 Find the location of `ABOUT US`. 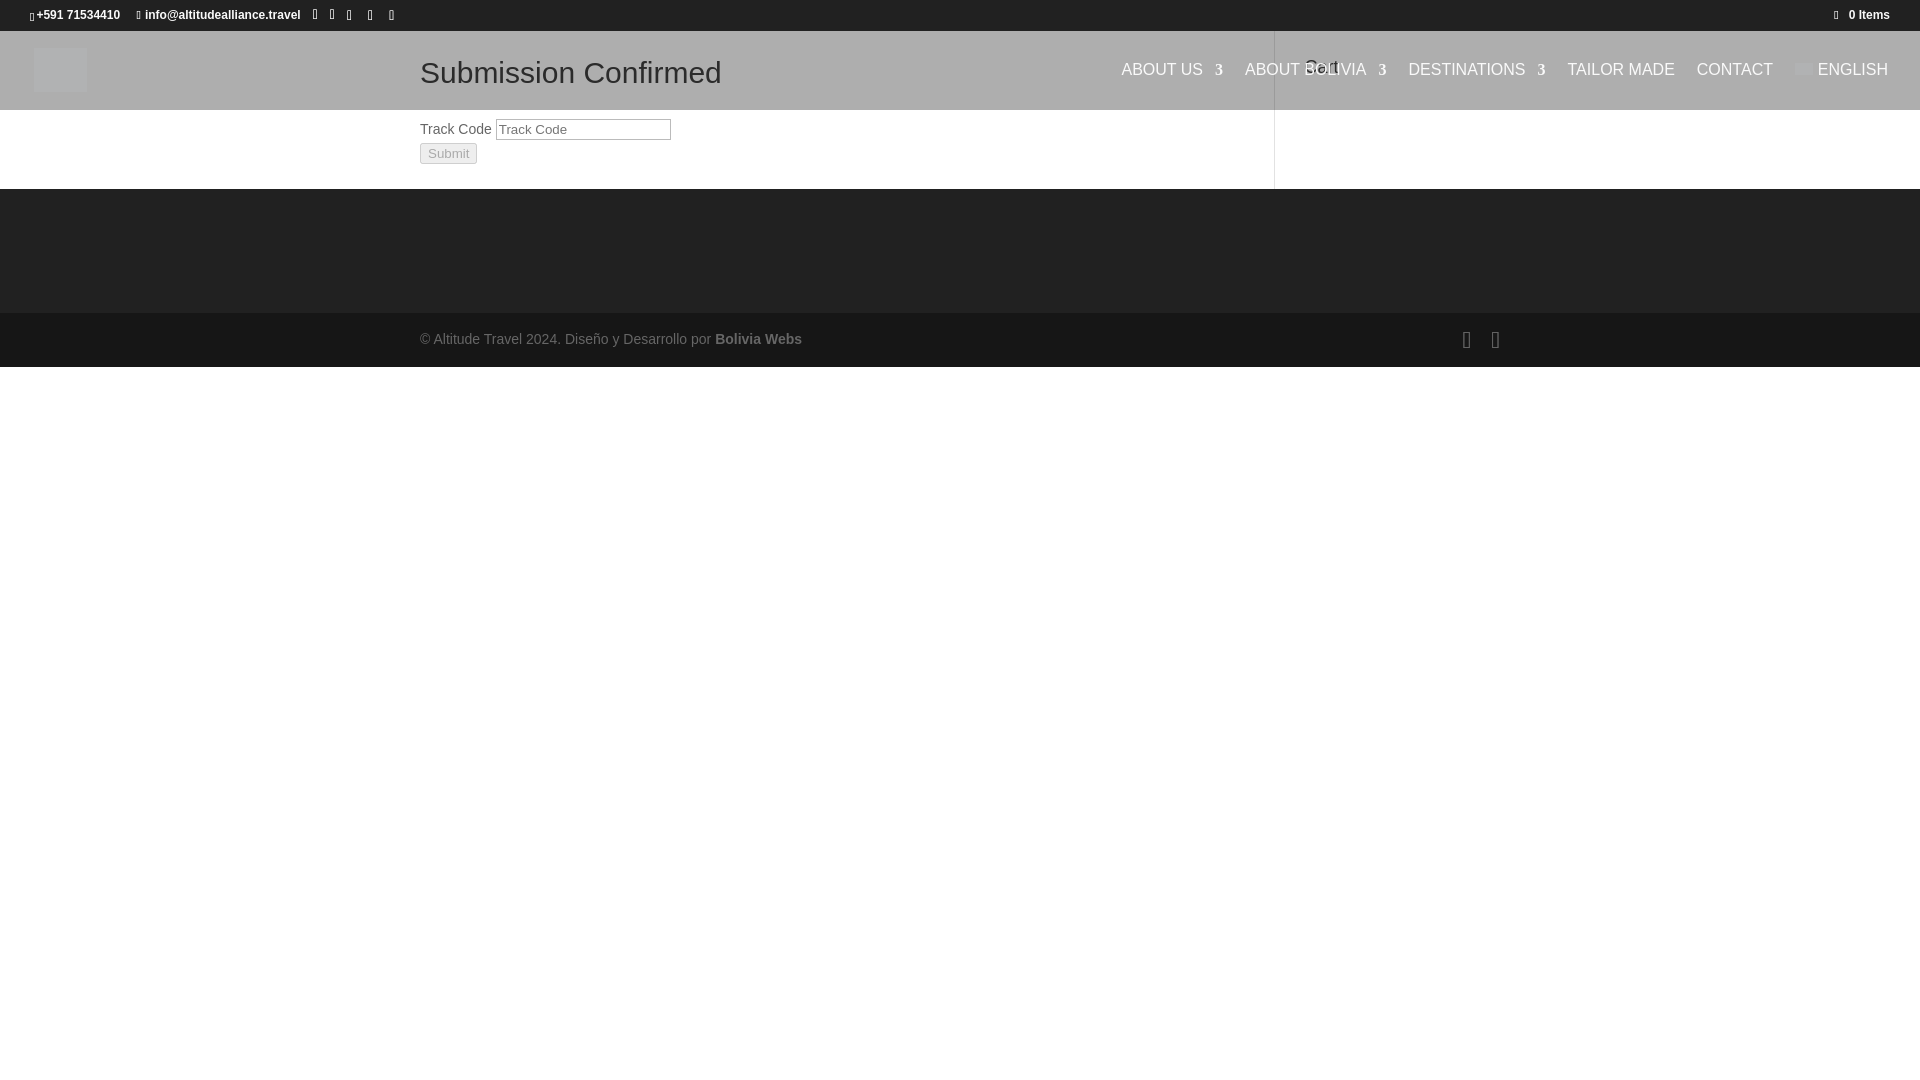

ABOUT US is located at coordinates (1172, 86).